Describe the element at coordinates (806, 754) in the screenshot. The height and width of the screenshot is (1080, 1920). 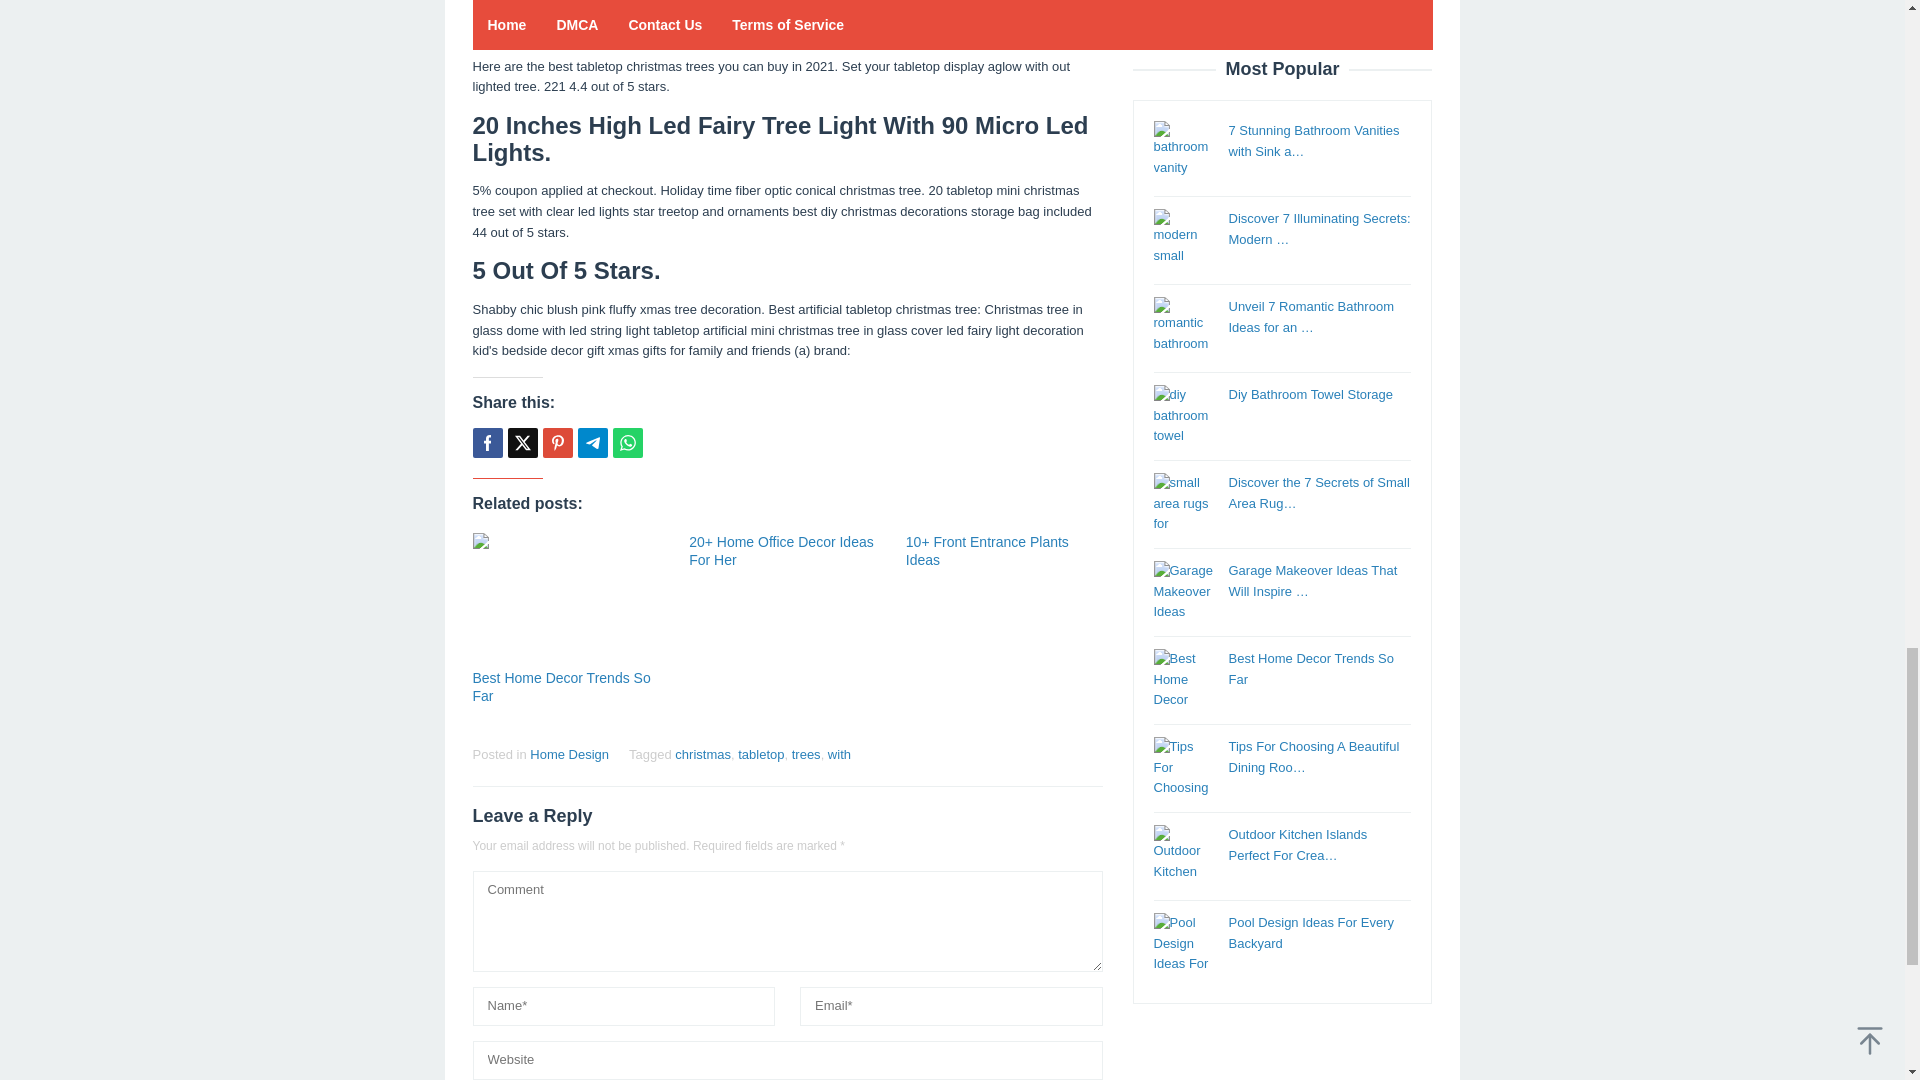
I see `trees` at that location.